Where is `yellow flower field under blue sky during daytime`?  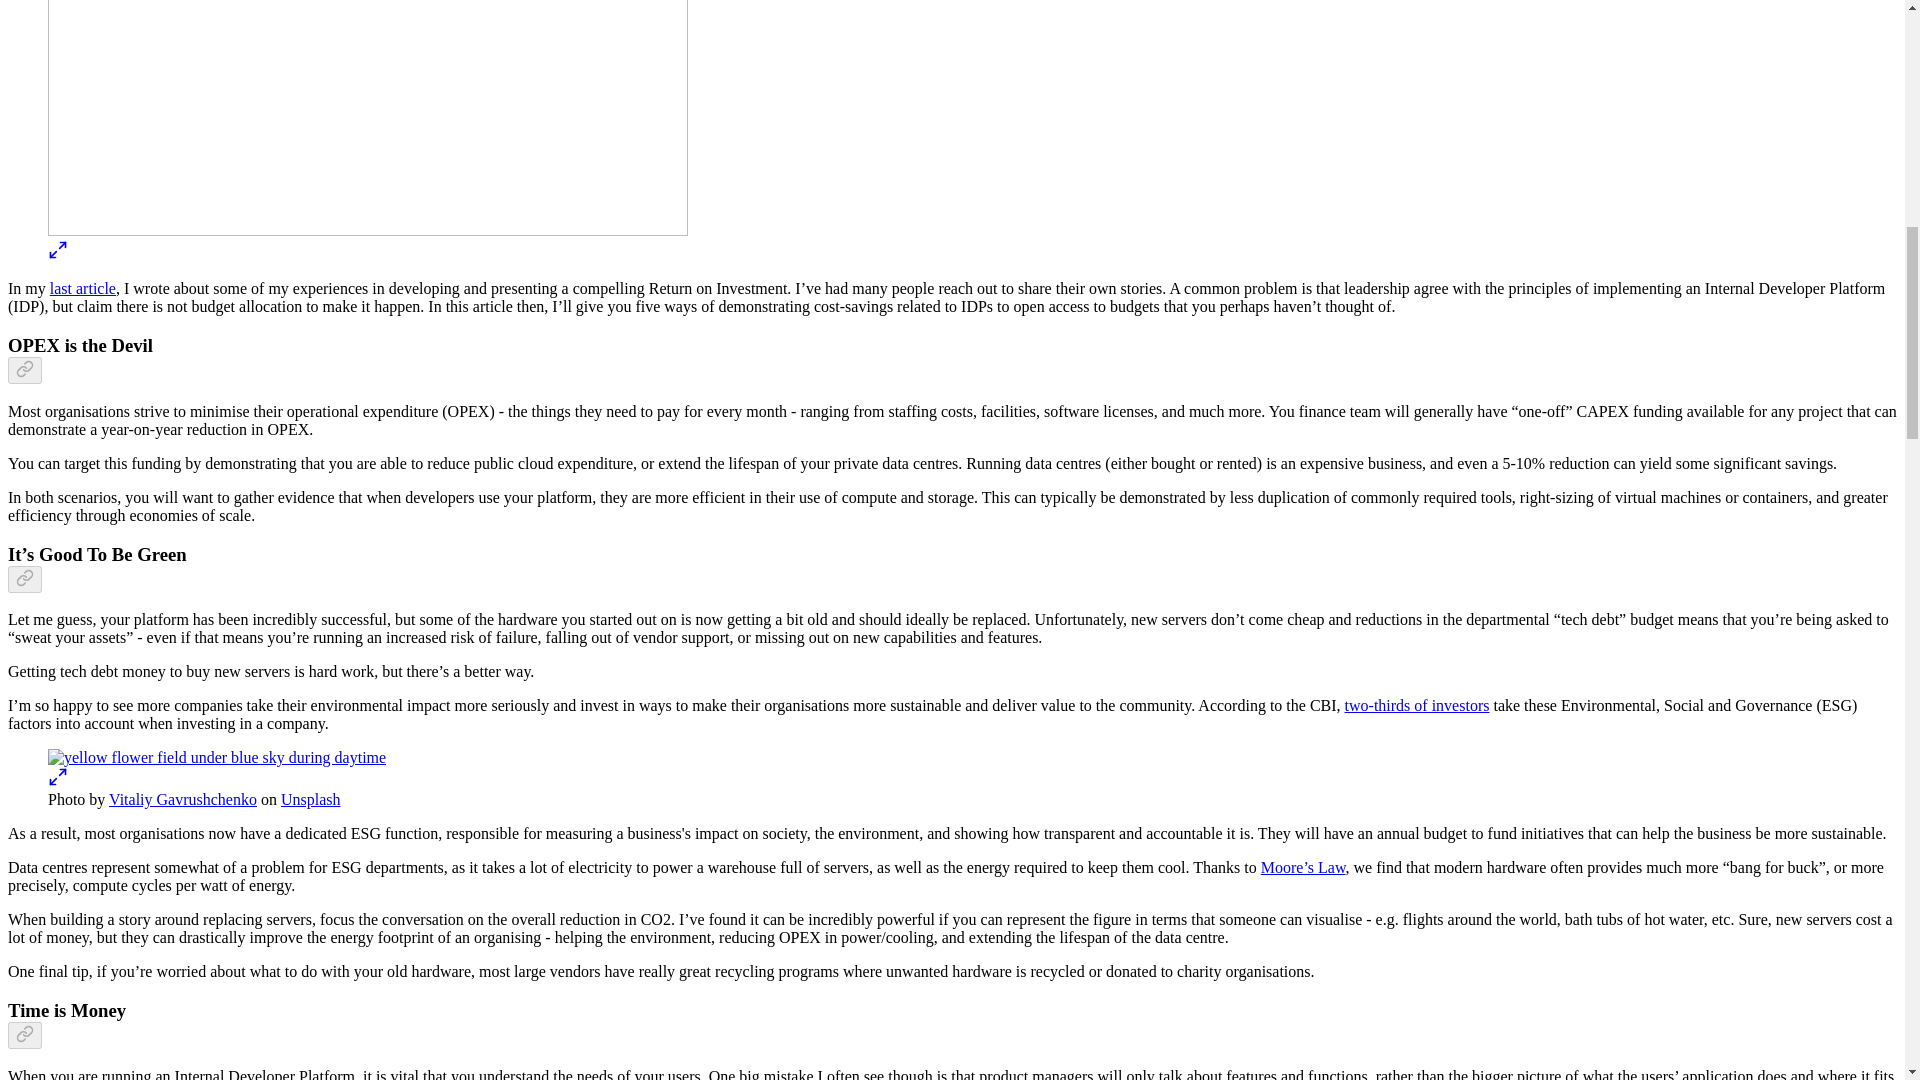
yellow flower field under blue sky during daytime is located at coordinates (216, 758).